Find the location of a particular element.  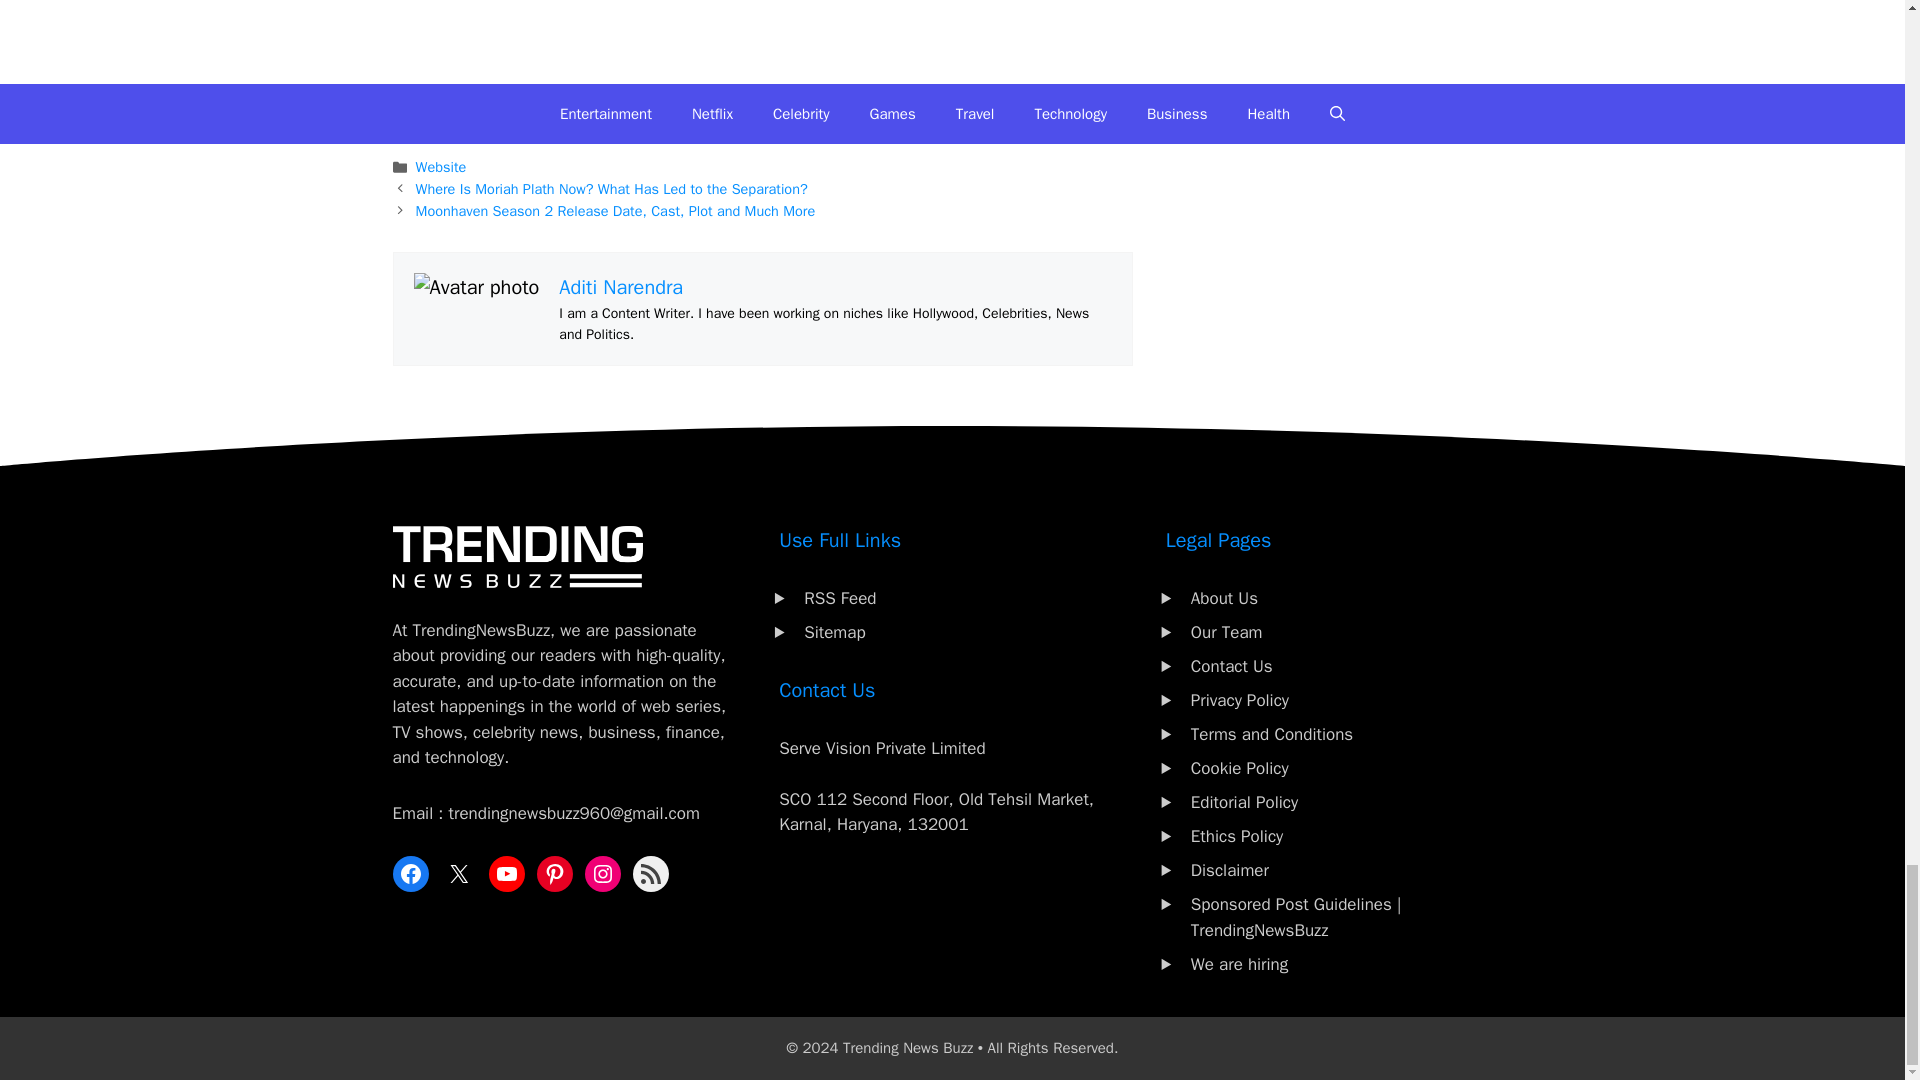

Where Is Moriah Plath Now? What Has Led to the Separation? is located at coordinates (612, 188).